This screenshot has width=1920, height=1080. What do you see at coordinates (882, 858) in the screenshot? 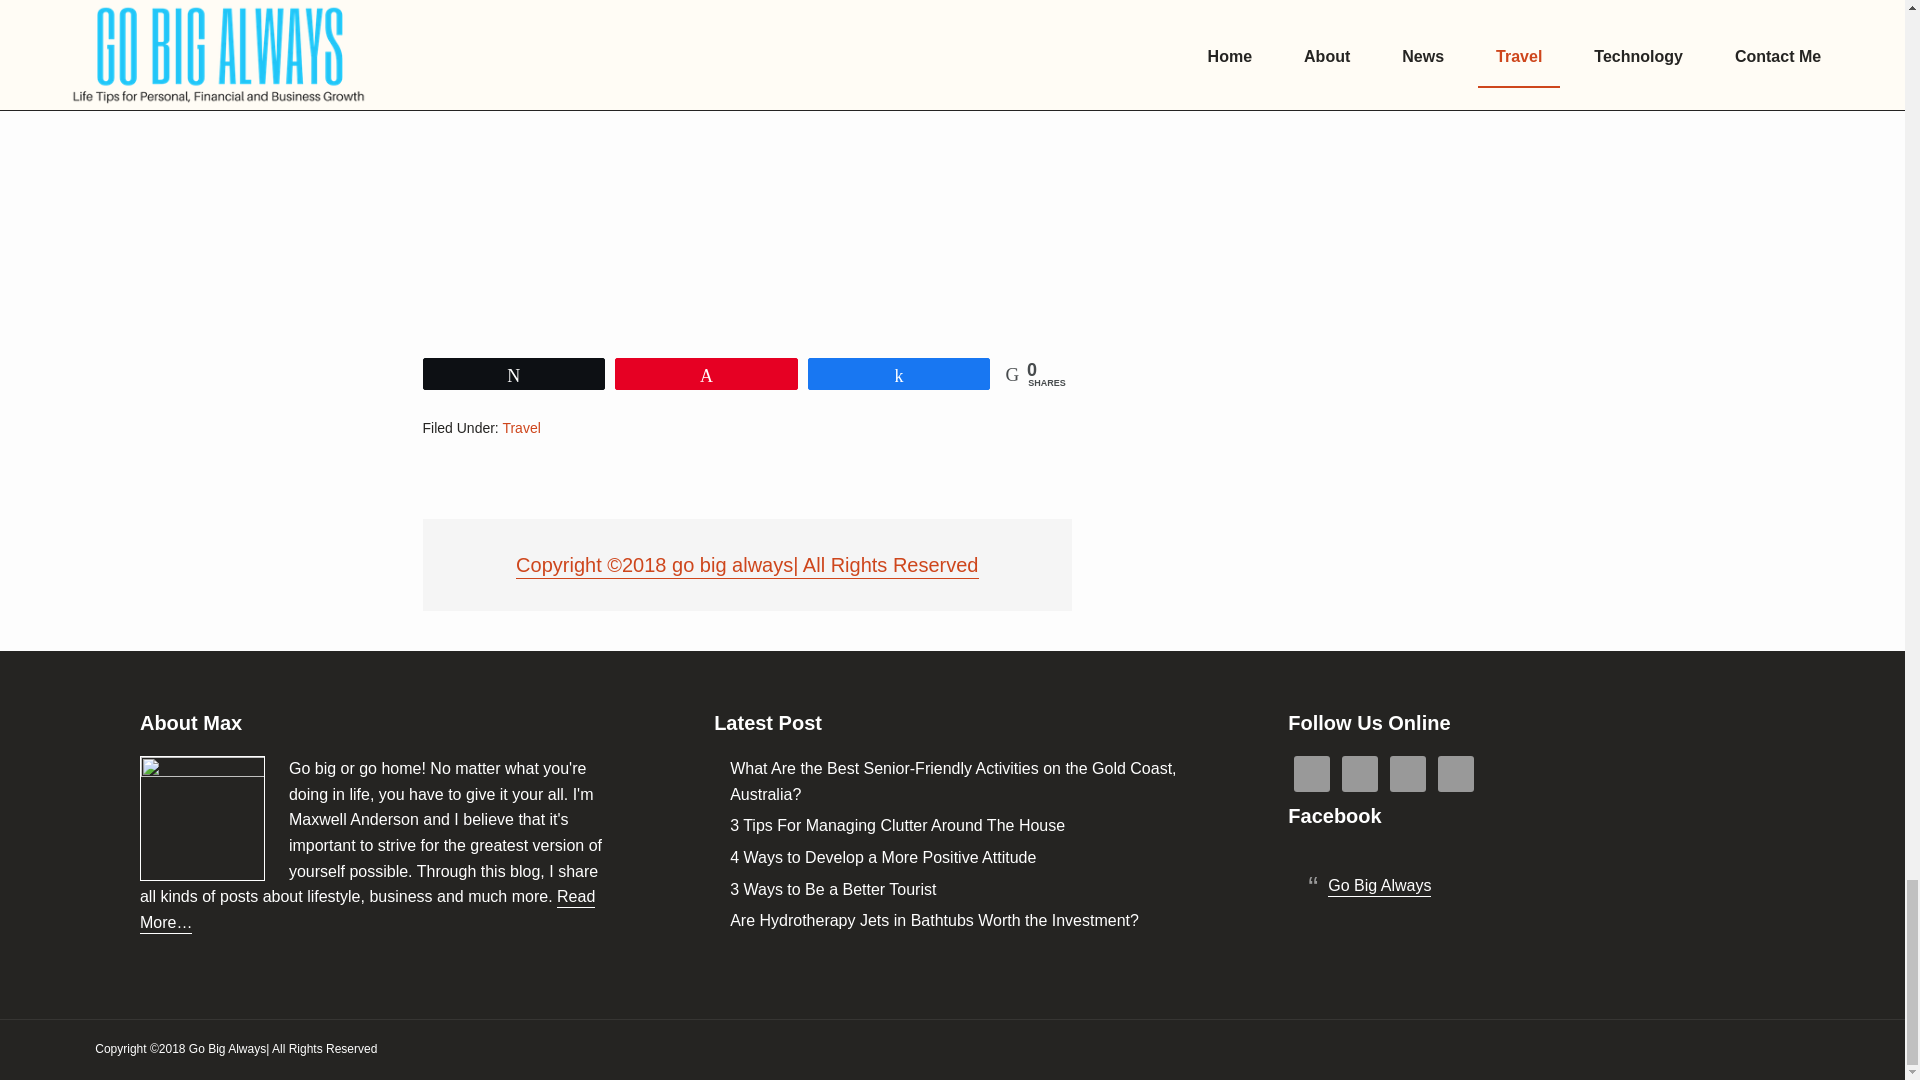
I see `4 Ways to Develop a More Positive Attitude` at bounding box center [882, 858].